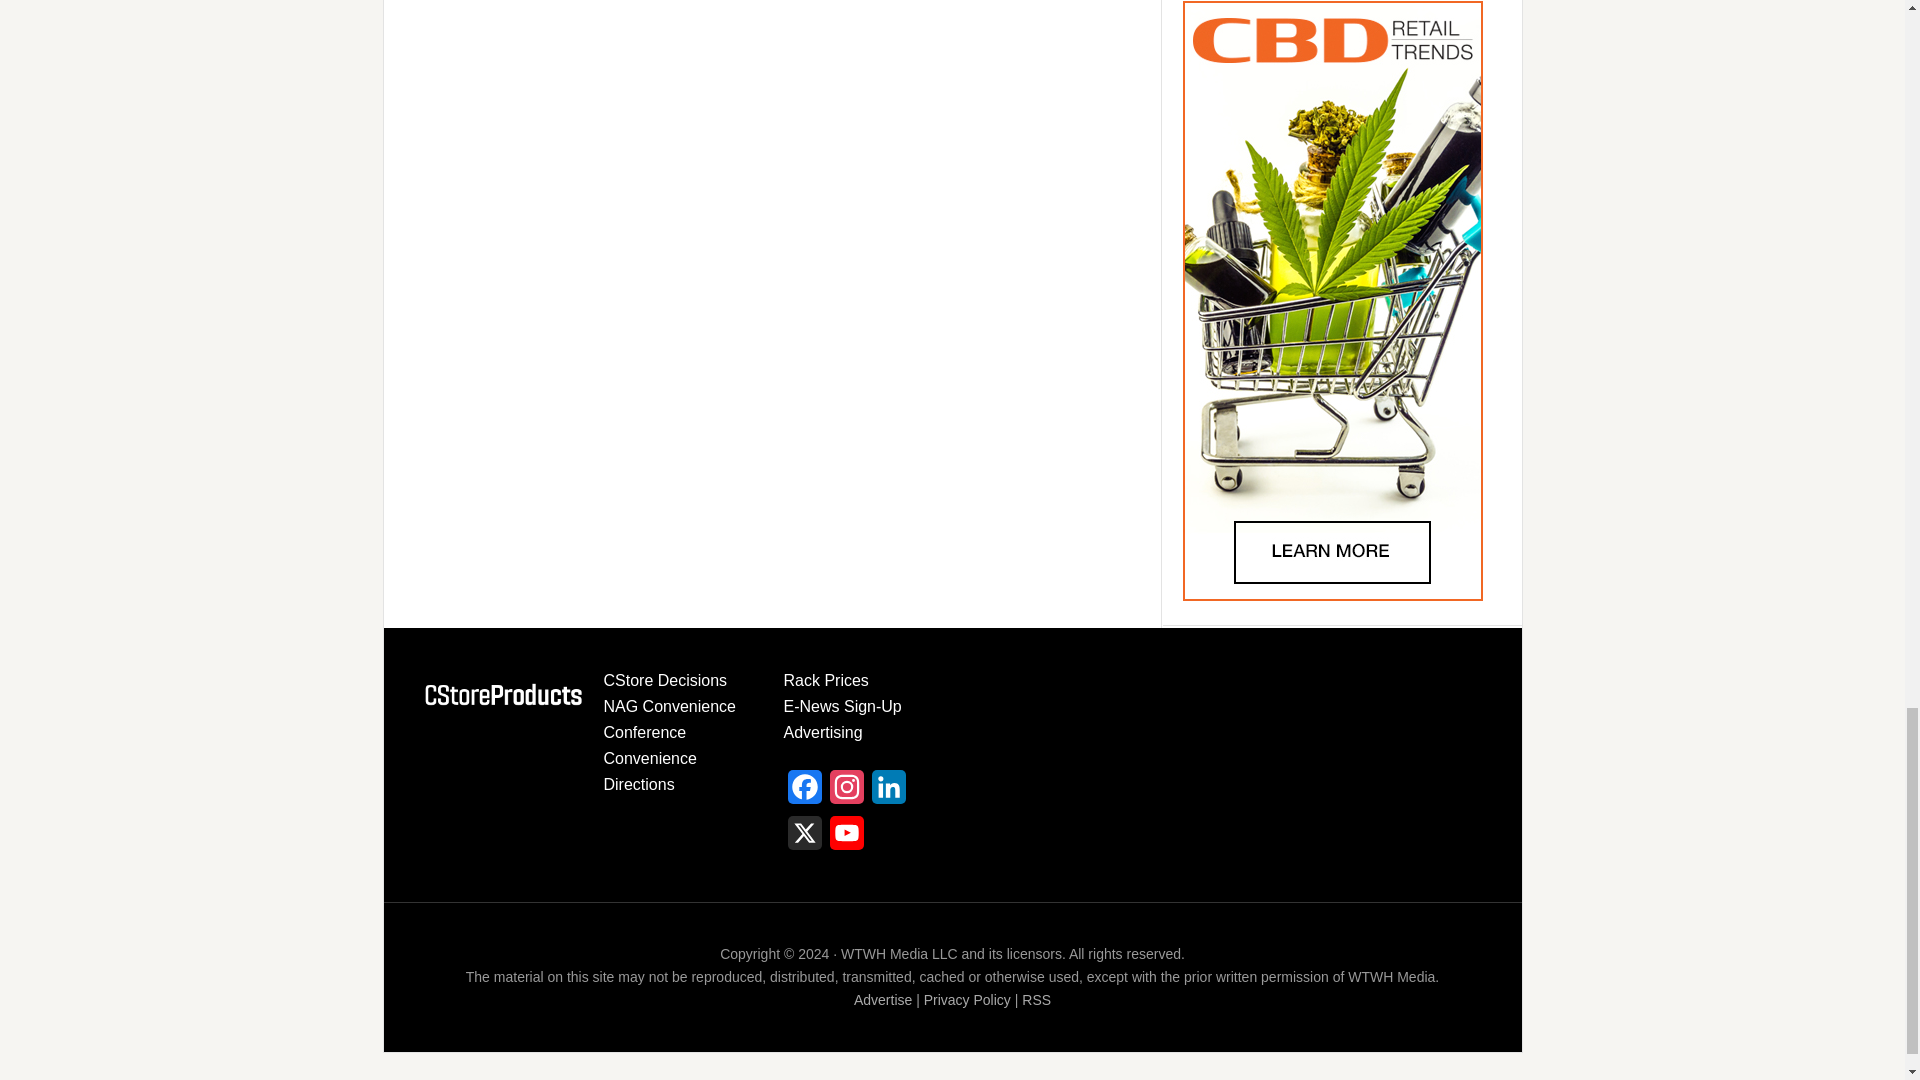  What do you see at coordinates (846, 838) in the screenshot?
I see `YouTube` at bounding box center [846, 838].